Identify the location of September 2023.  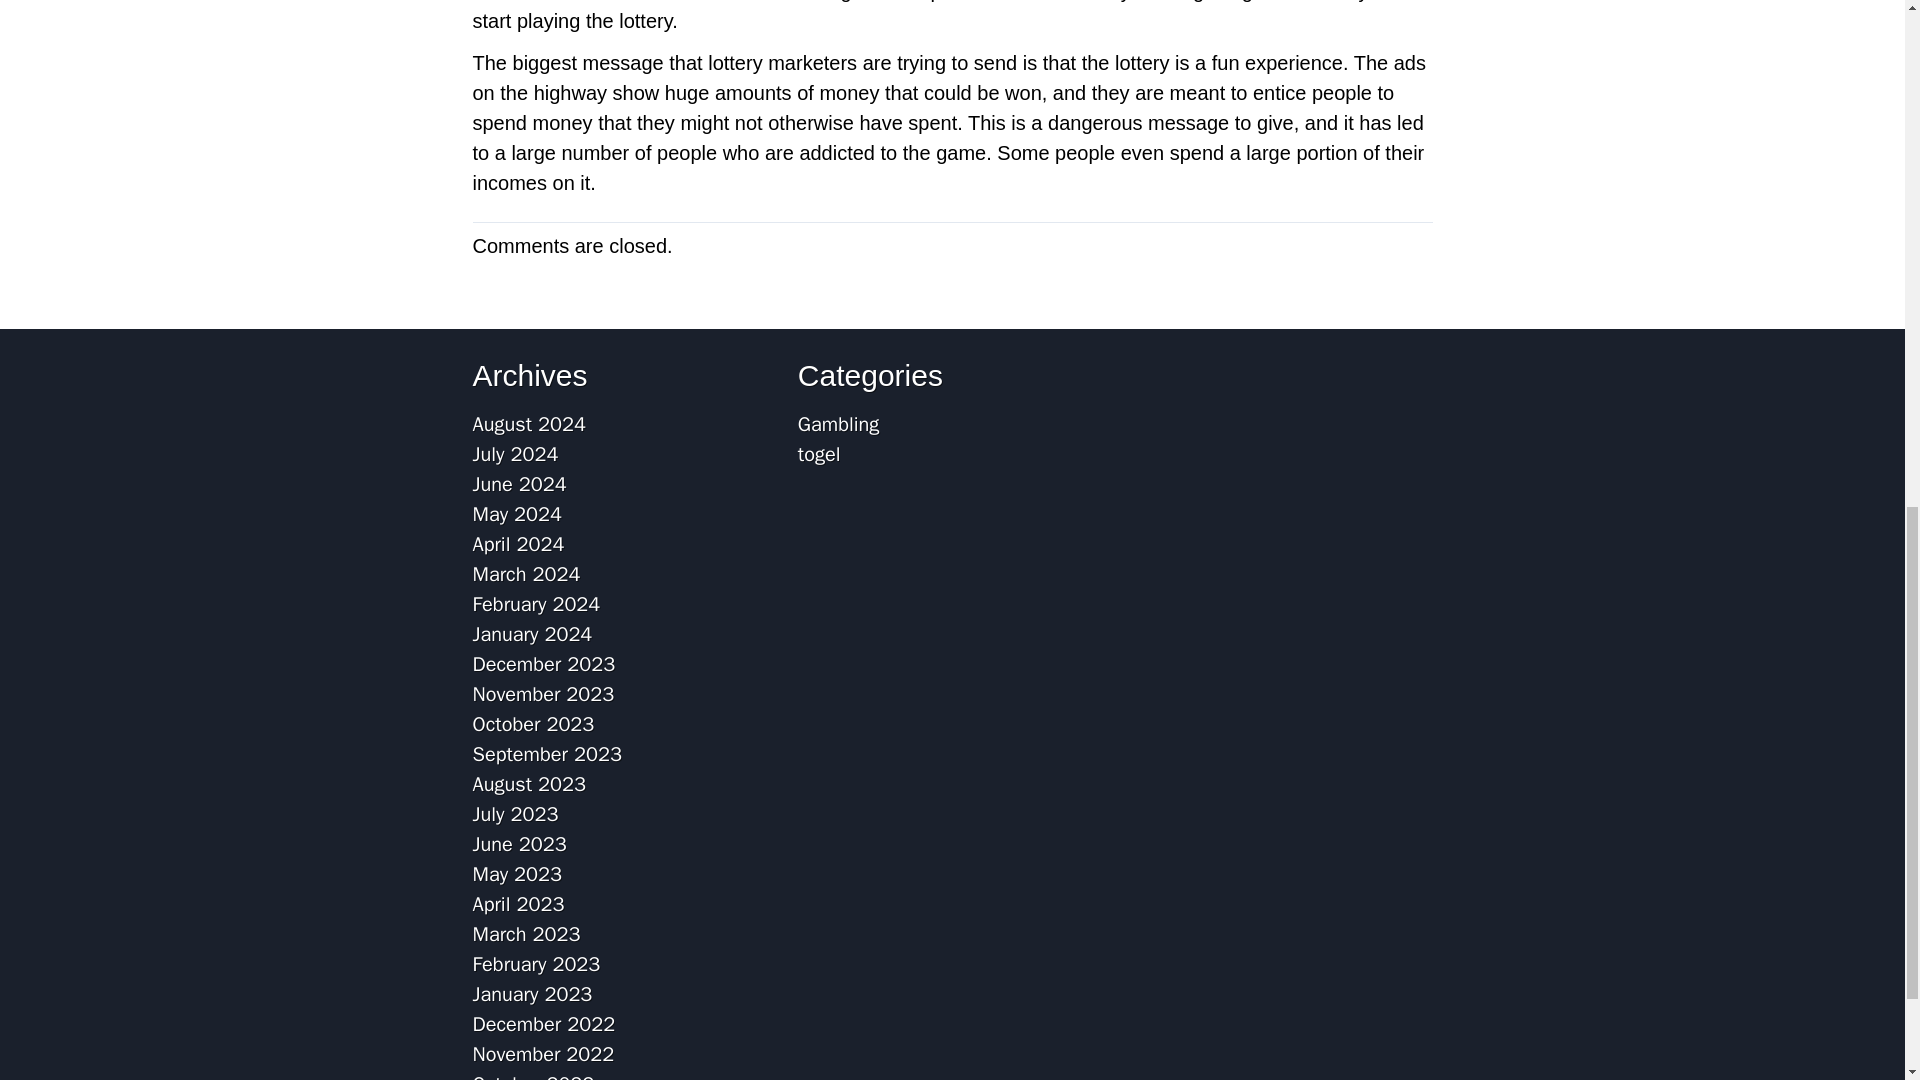
(546, 754).